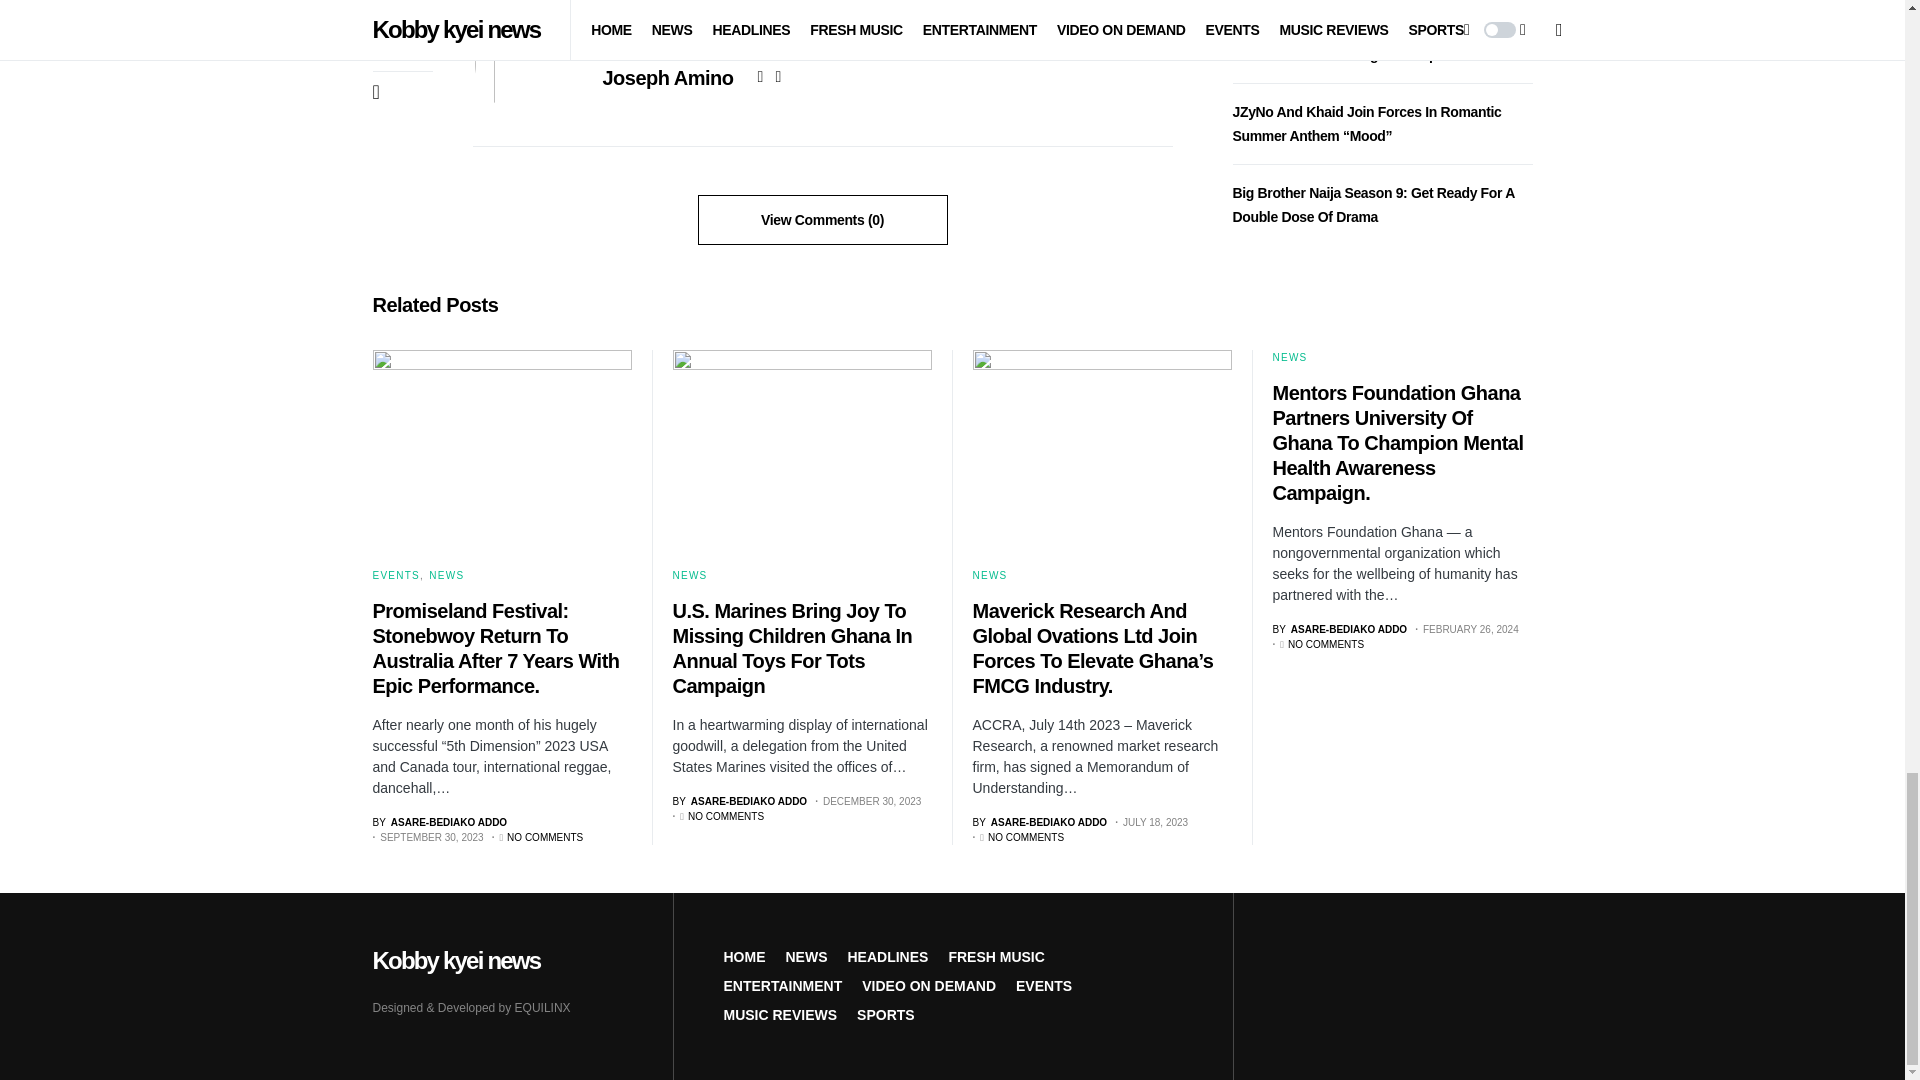  Describe the element at coordinates (439, 822) in the screenshot. I see `View all posts by Asare-Bediako Addo` at that location.